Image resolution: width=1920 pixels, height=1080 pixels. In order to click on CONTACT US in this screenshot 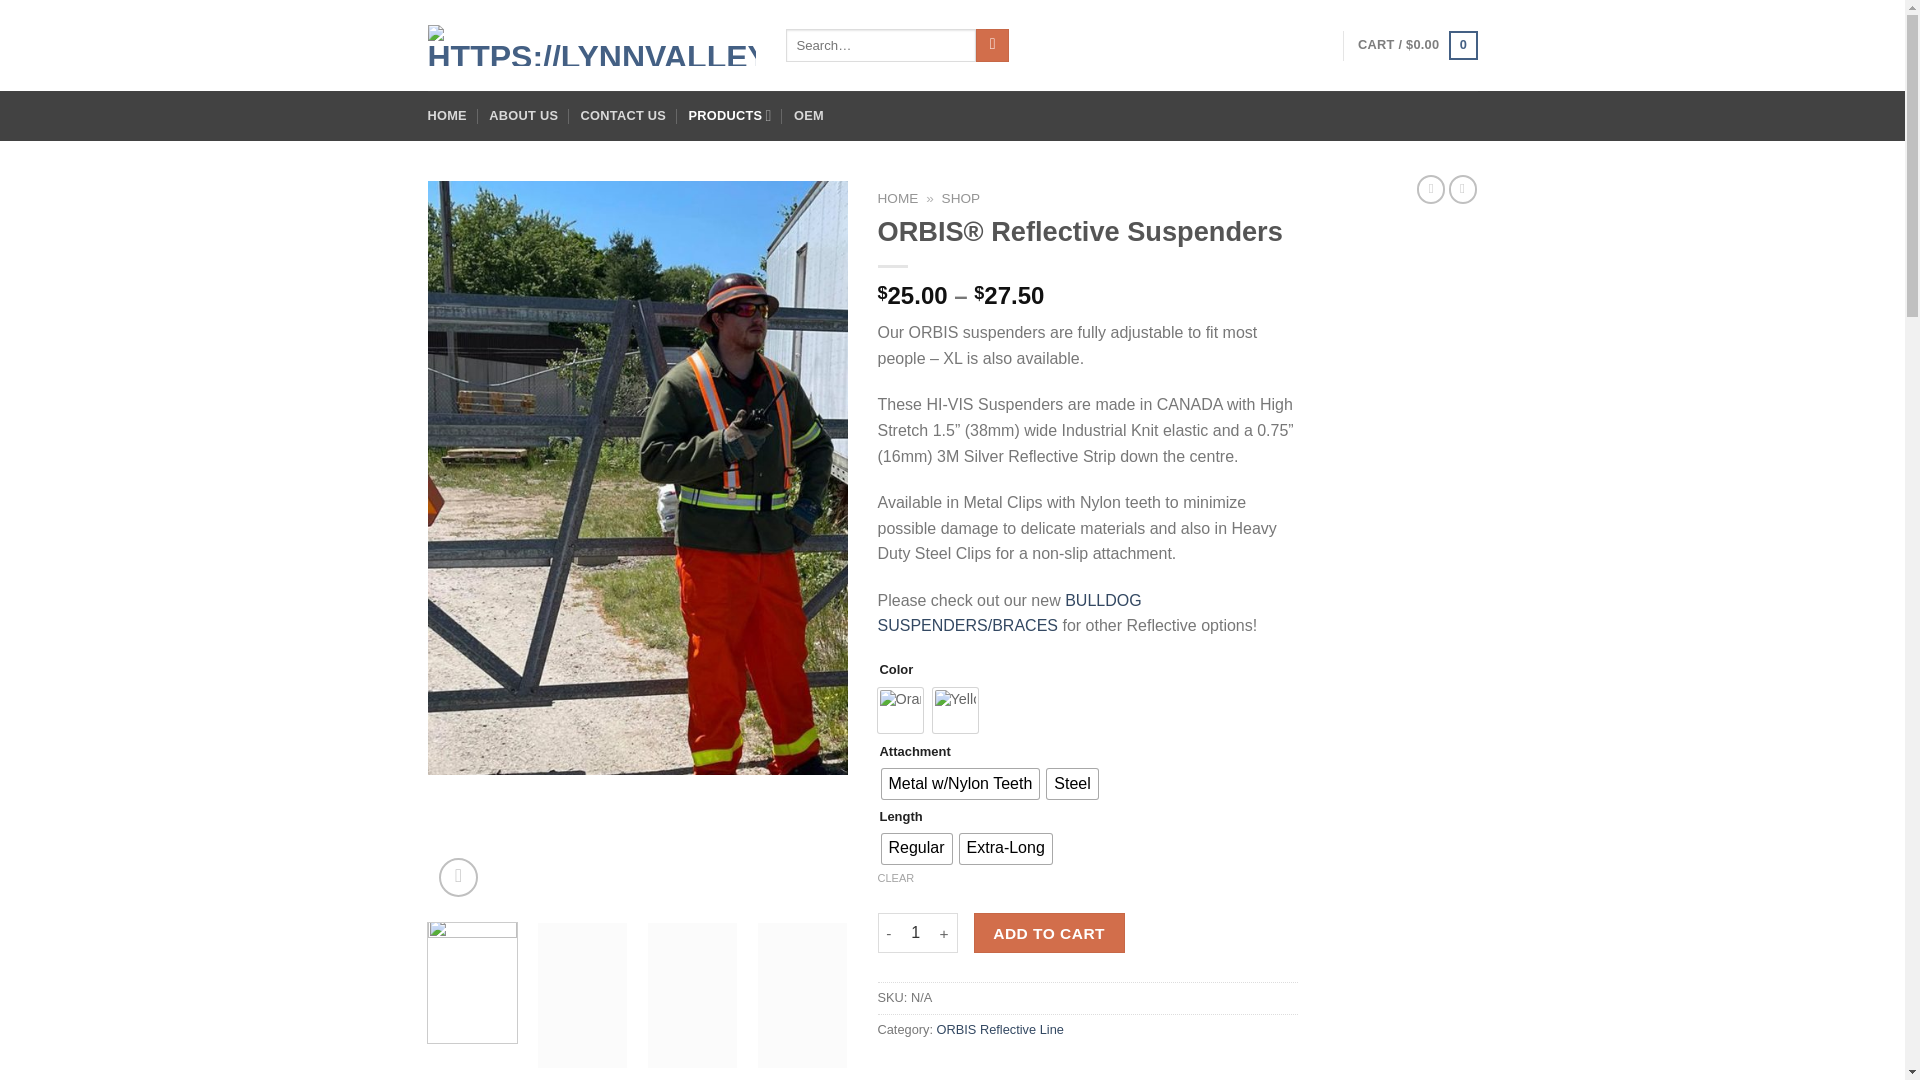, I will do `click(624, 116)`.